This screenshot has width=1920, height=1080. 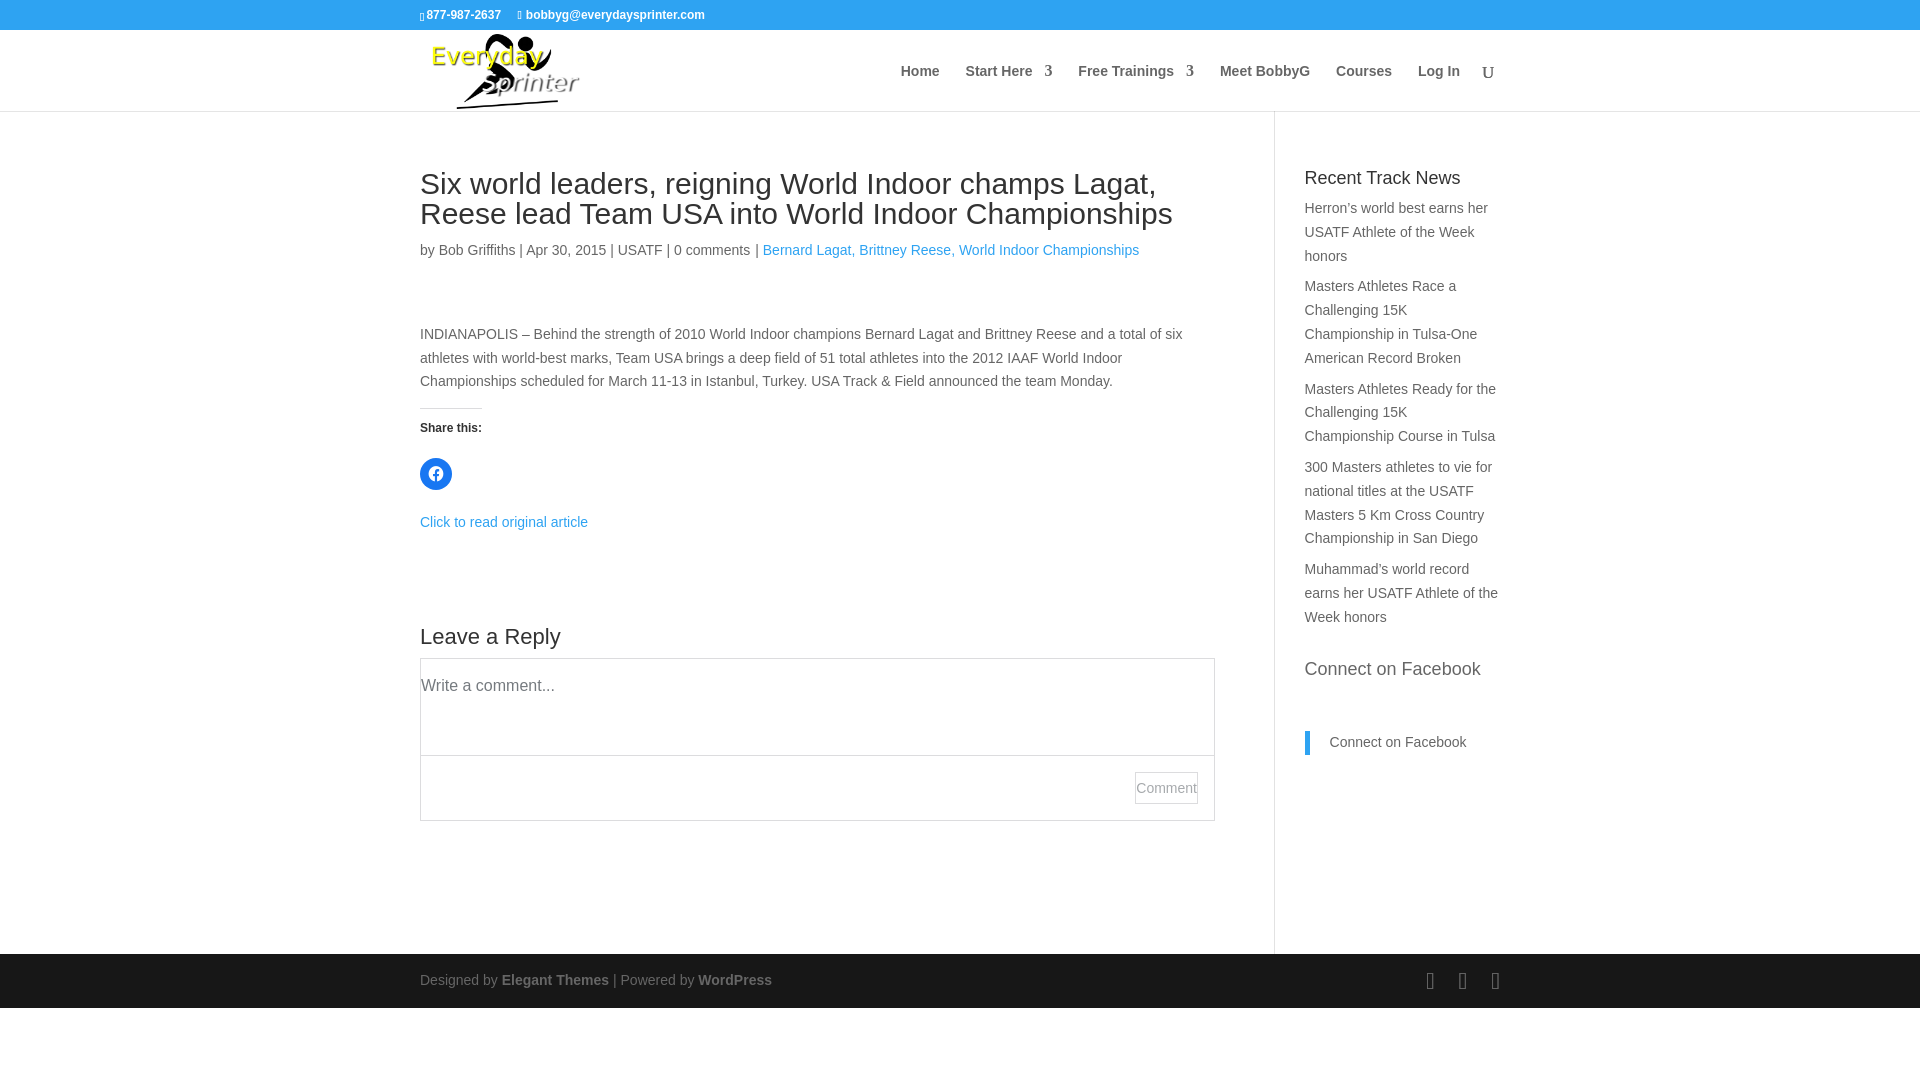 What do you see at coordinates (554, 980) in the screenshot?
I see `Premium WordPress Themes` at bounding box center [554, 980].